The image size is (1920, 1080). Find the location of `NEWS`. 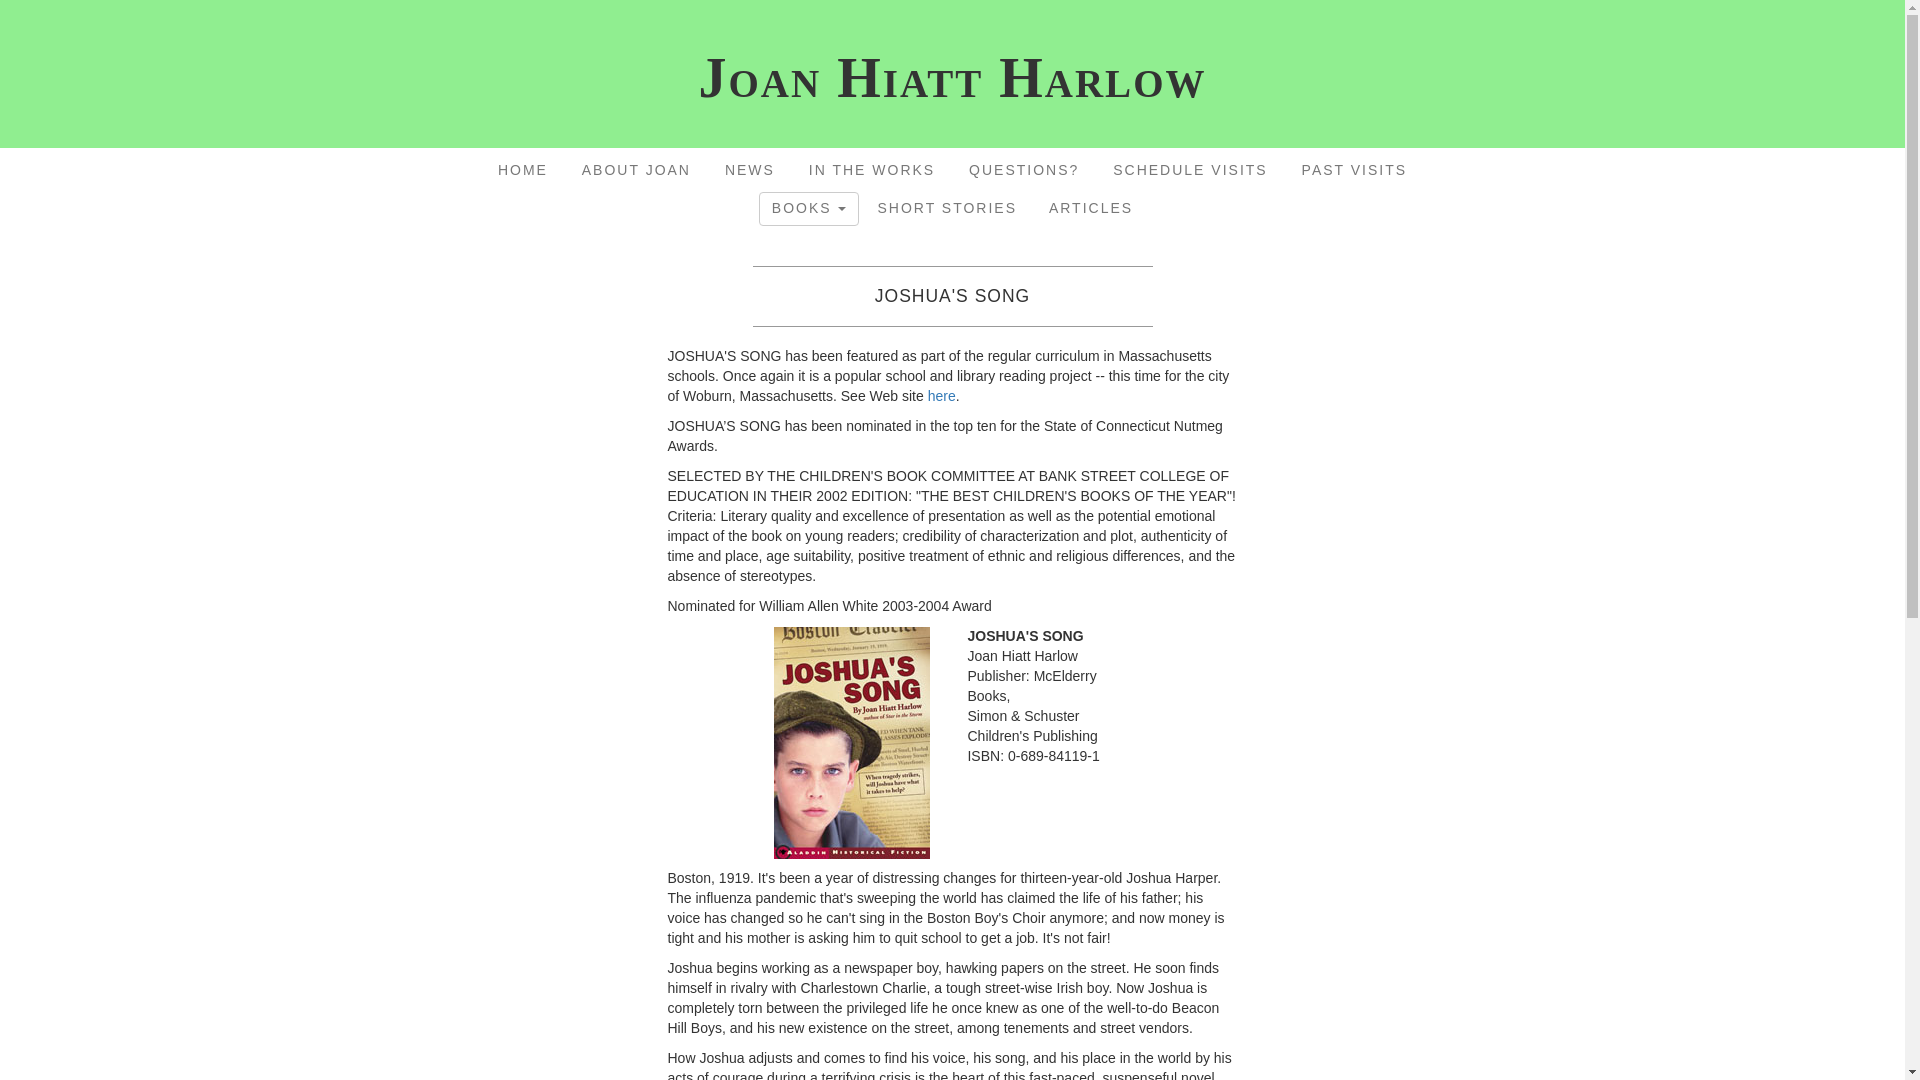

NEWS is located at coordinates (750, 170).